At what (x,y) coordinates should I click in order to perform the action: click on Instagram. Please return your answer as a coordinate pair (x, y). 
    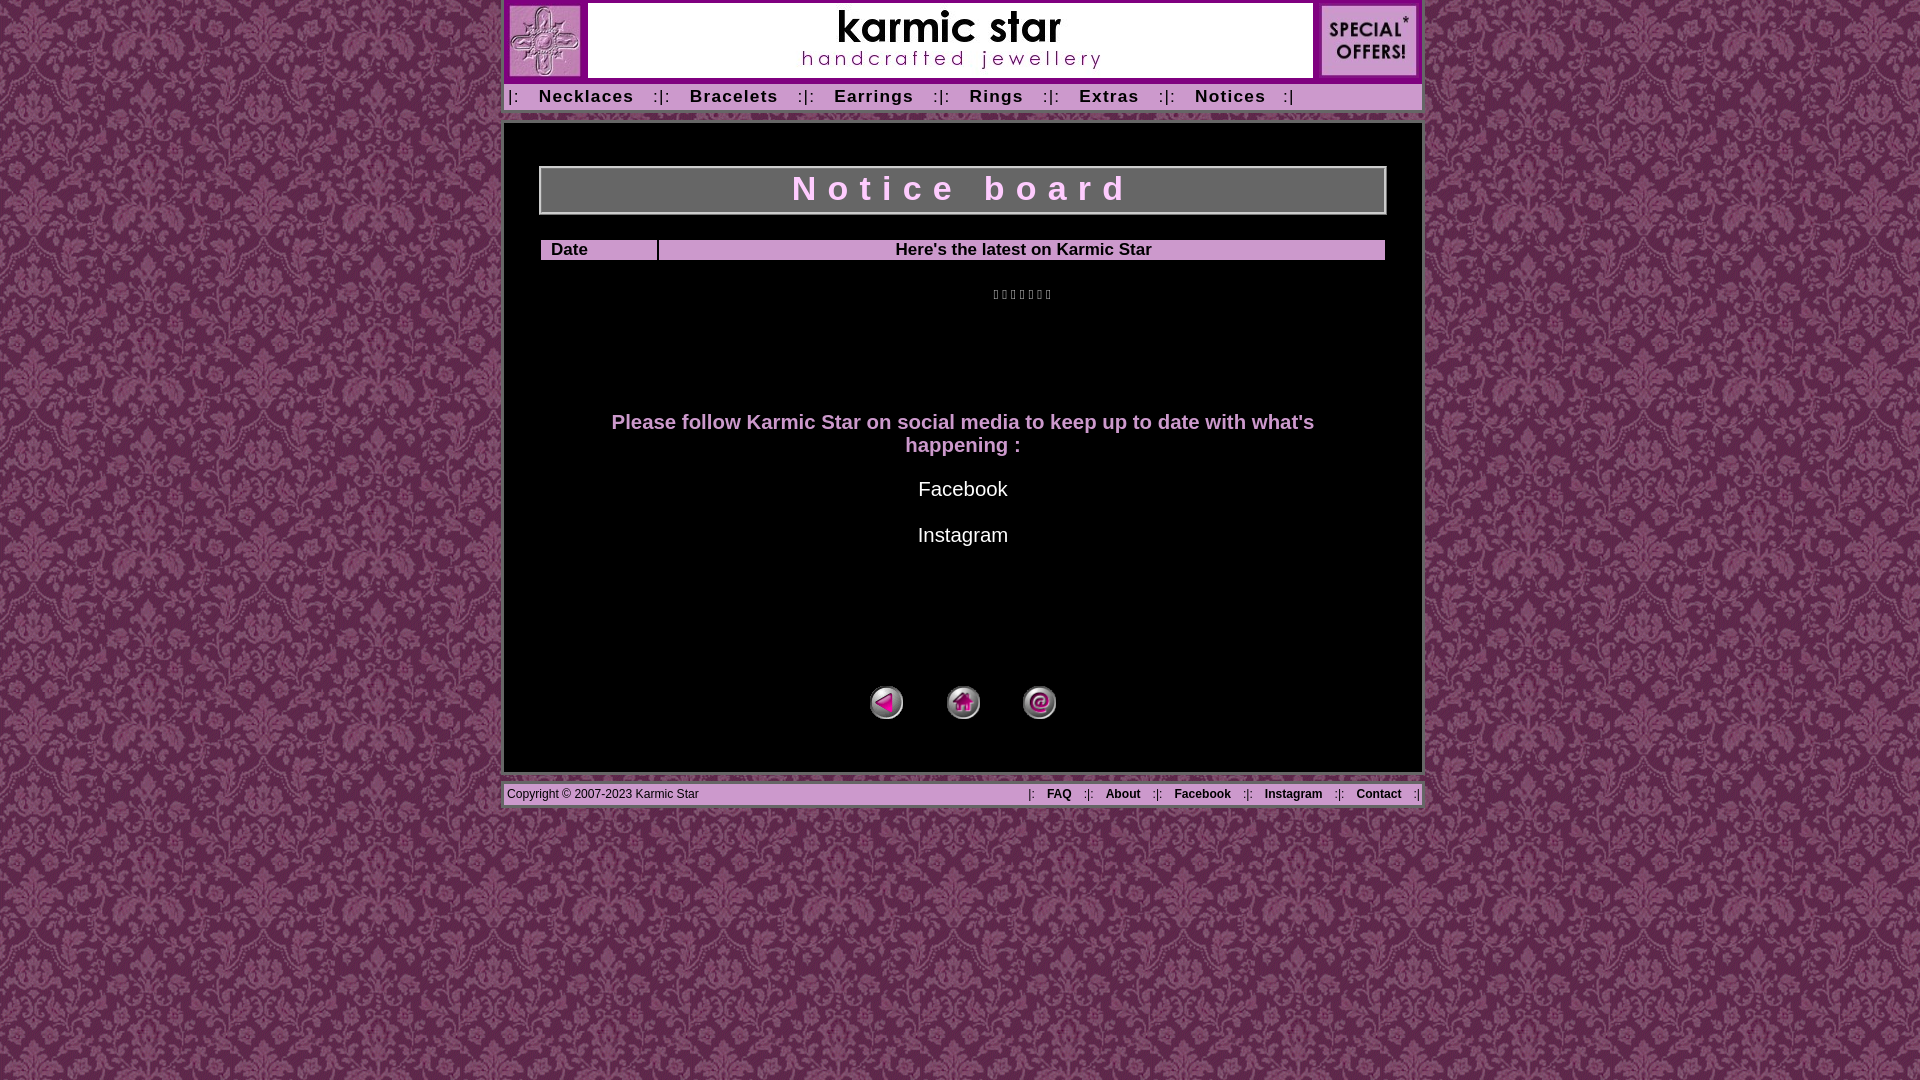
    Looking at the image, I should click on (1294, 794).